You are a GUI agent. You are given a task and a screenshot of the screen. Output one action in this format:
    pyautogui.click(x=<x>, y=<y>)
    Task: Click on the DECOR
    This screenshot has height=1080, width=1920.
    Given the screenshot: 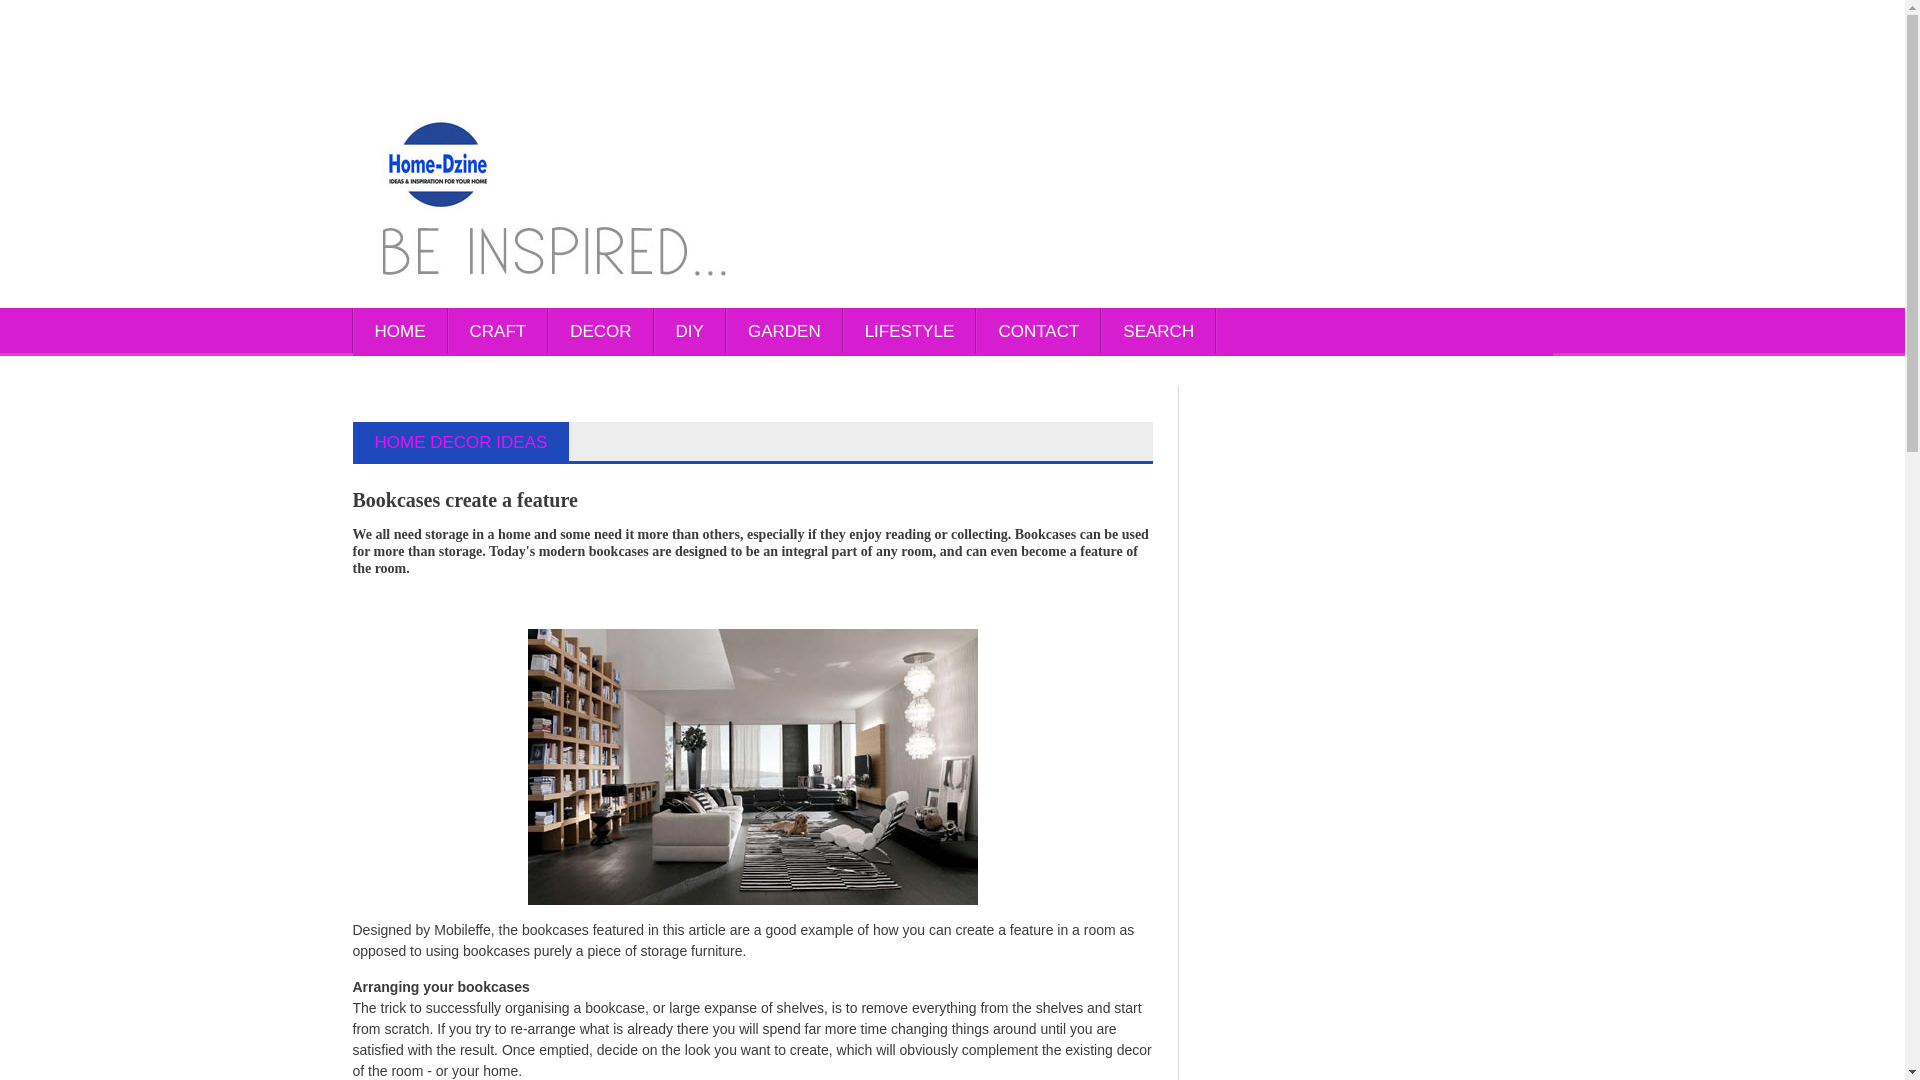 What is the action you would take?
    pyautogui.click(x=600, y=332)
    